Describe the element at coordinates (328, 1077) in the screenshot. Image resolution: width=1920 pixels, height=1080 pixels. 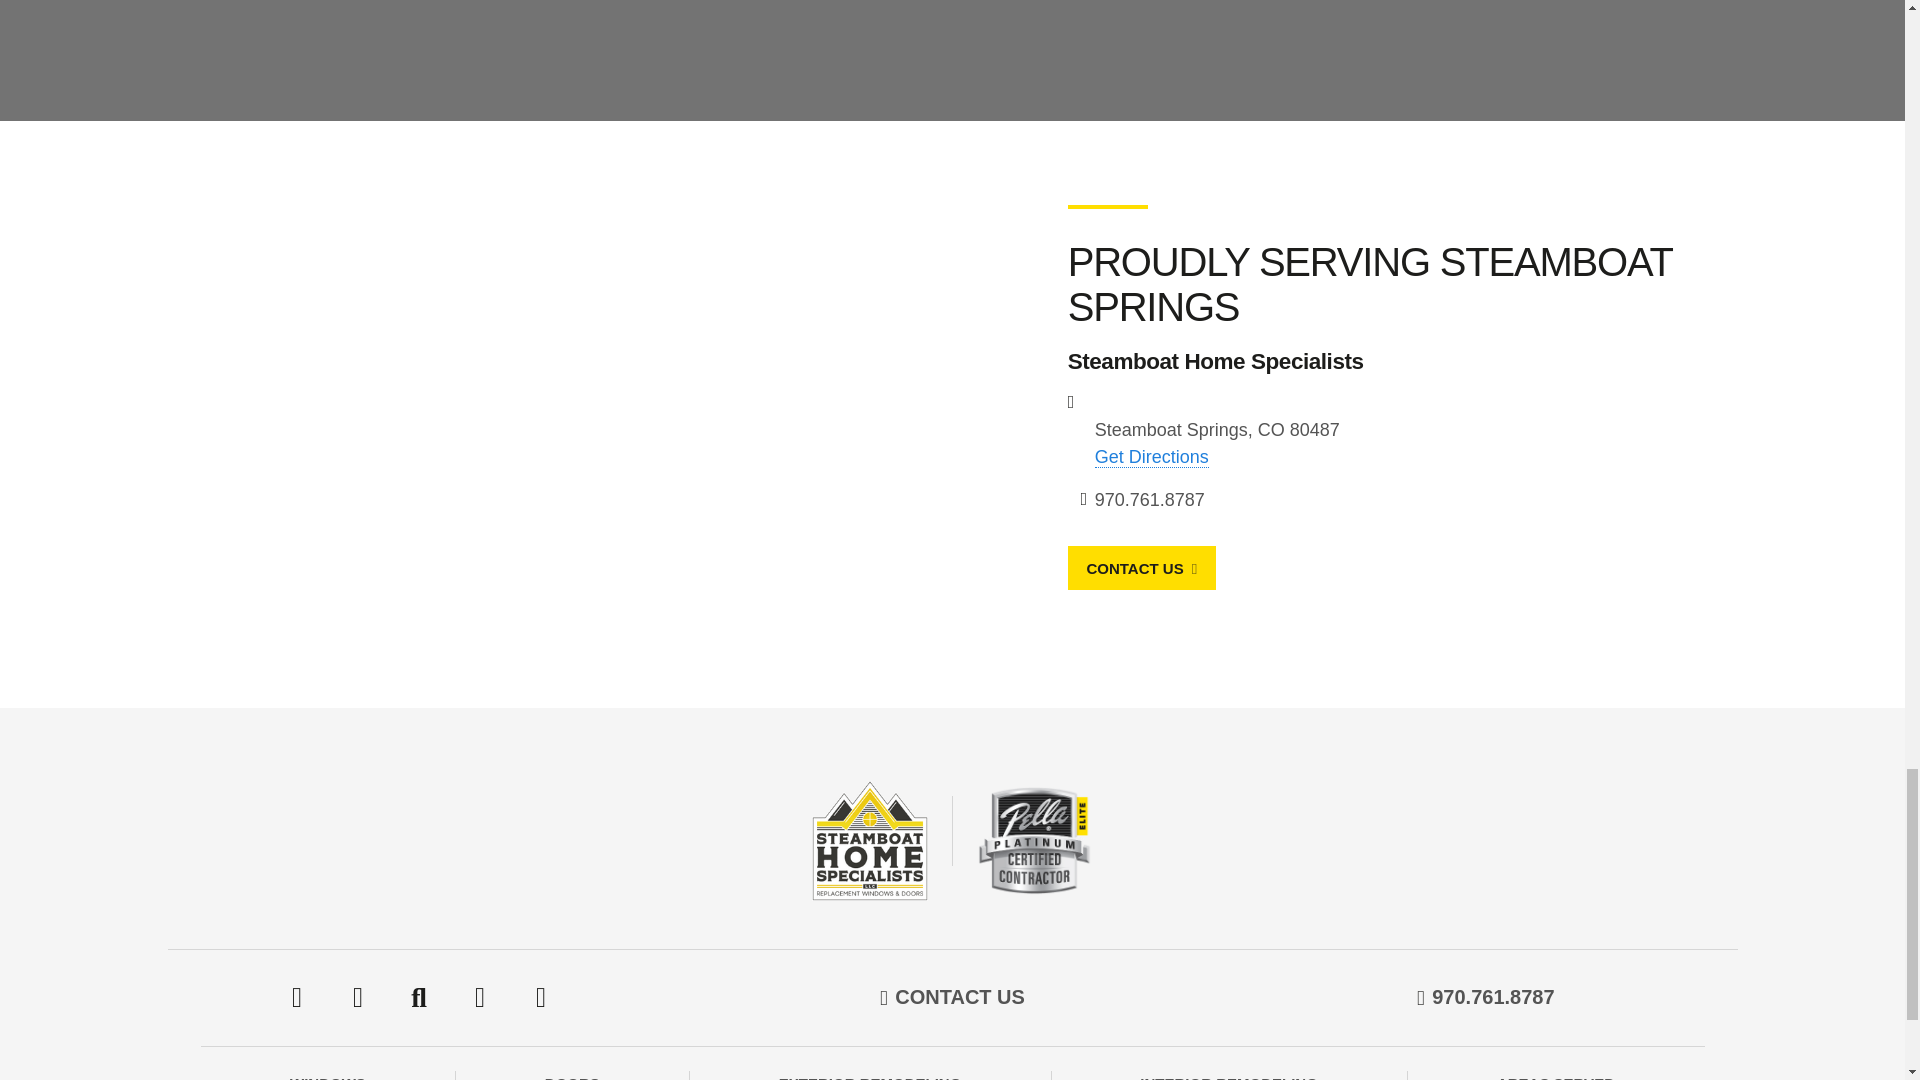
I see `WINDOWS` at that location.